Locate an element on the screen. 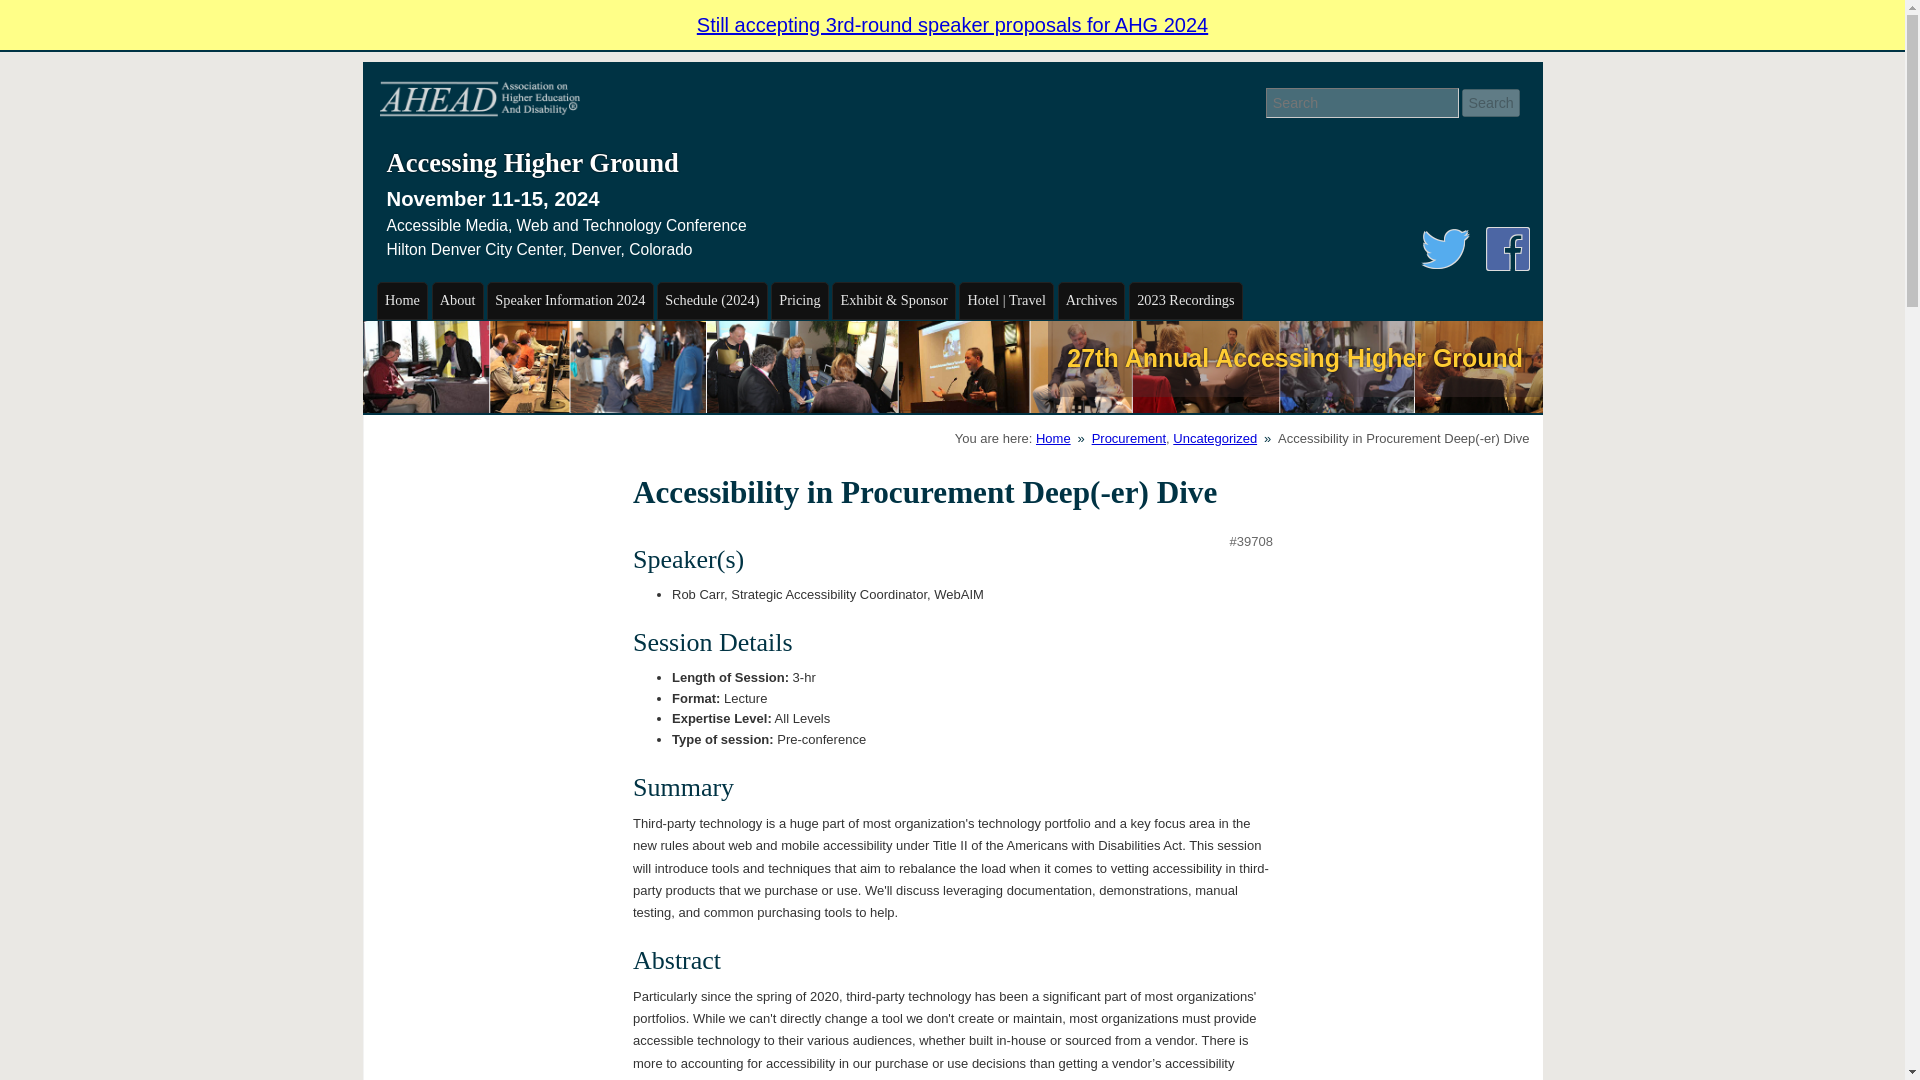 The image size is (1920, 1080). Home is located at coordinates (402, 300).